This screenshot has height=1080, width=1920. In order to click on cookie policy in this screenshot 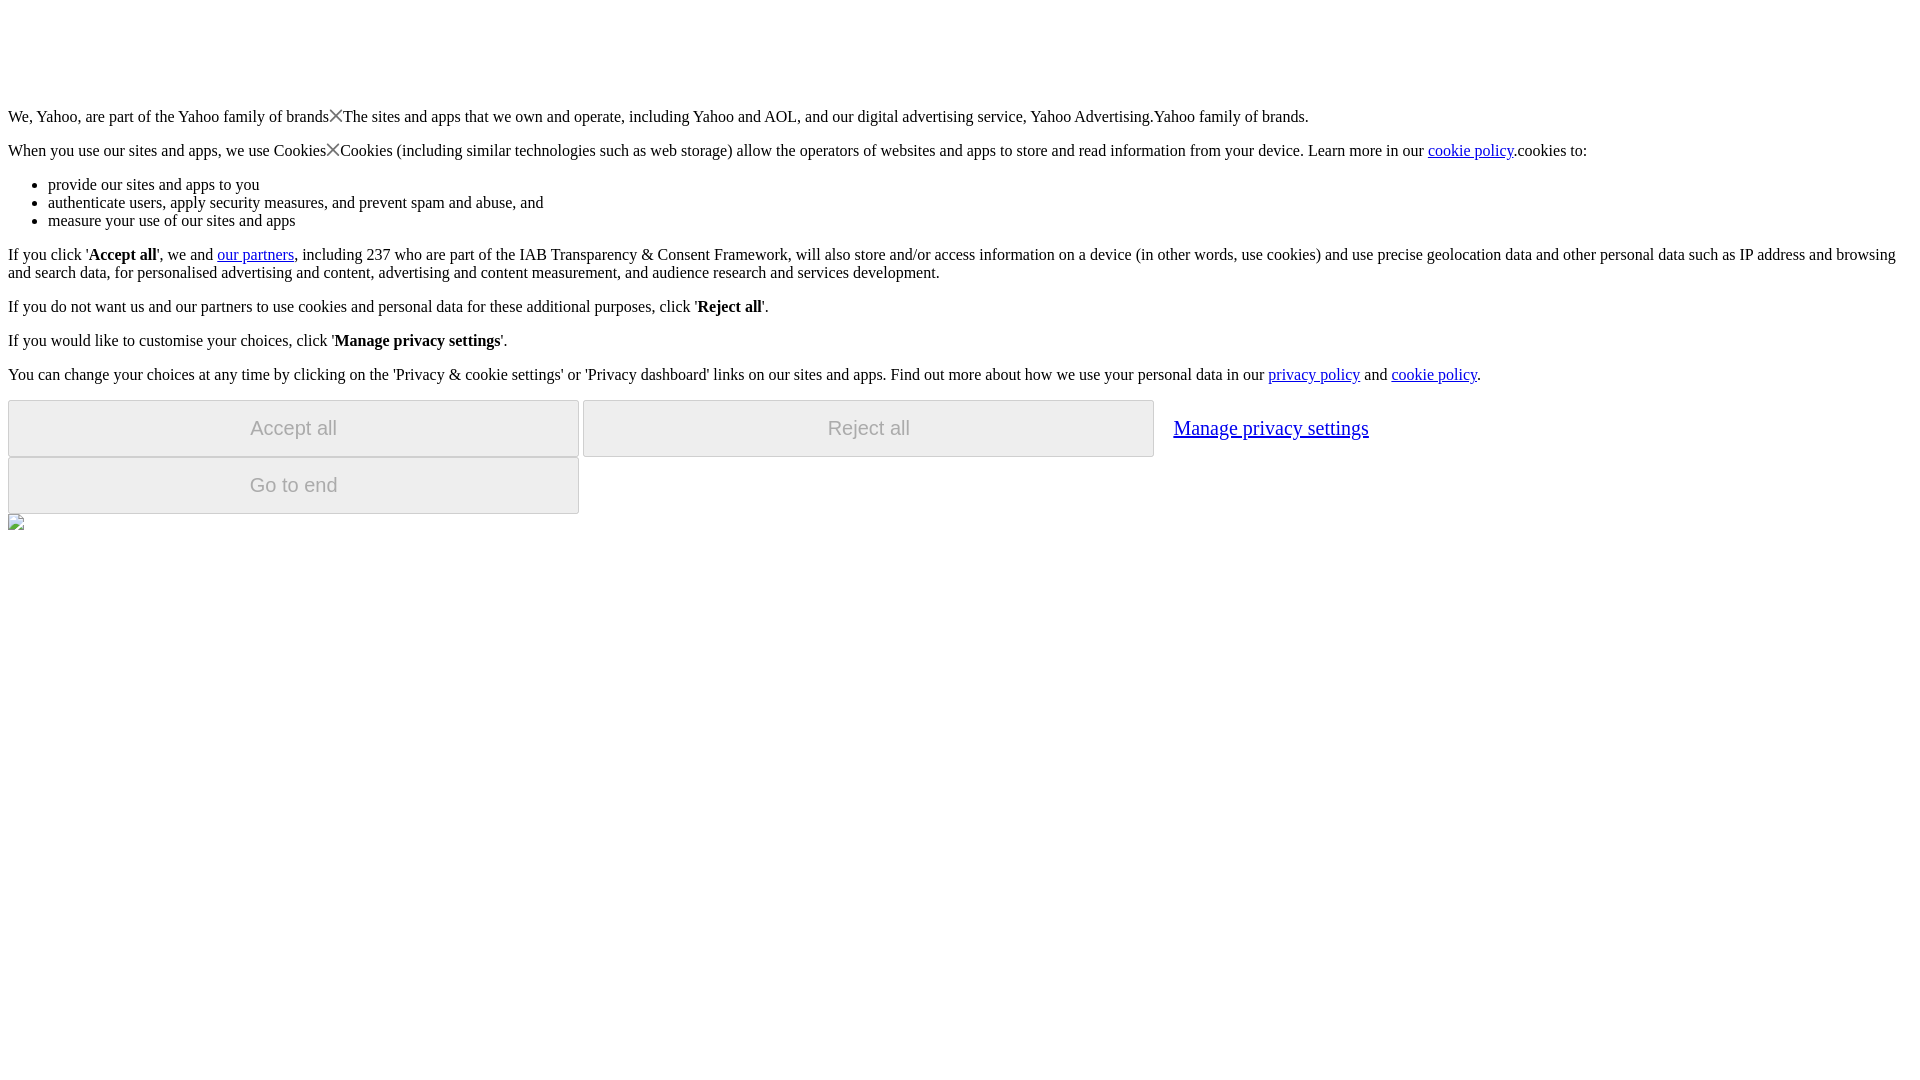, I will do `click(1433, 374)`.